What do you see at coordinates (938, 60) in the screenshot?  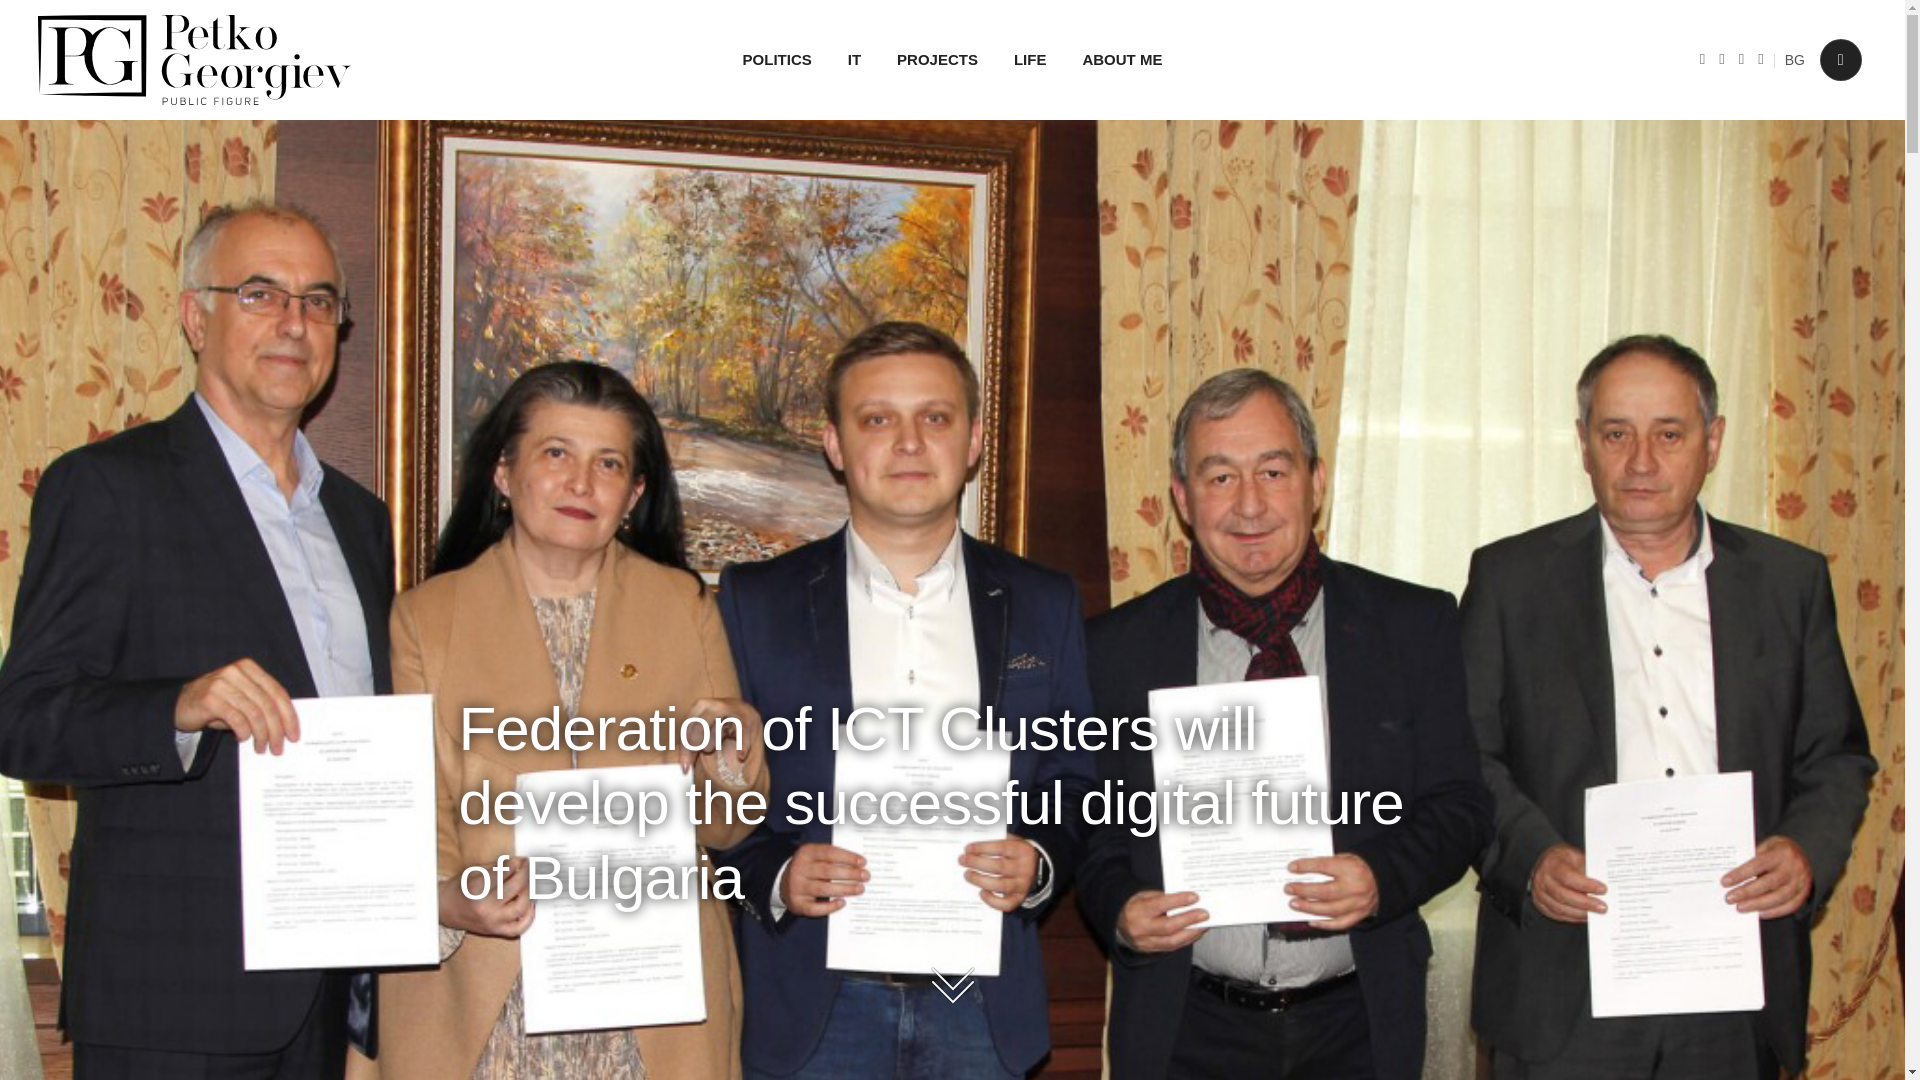 I see `PROJECTS` at bounding box center [938, 60].